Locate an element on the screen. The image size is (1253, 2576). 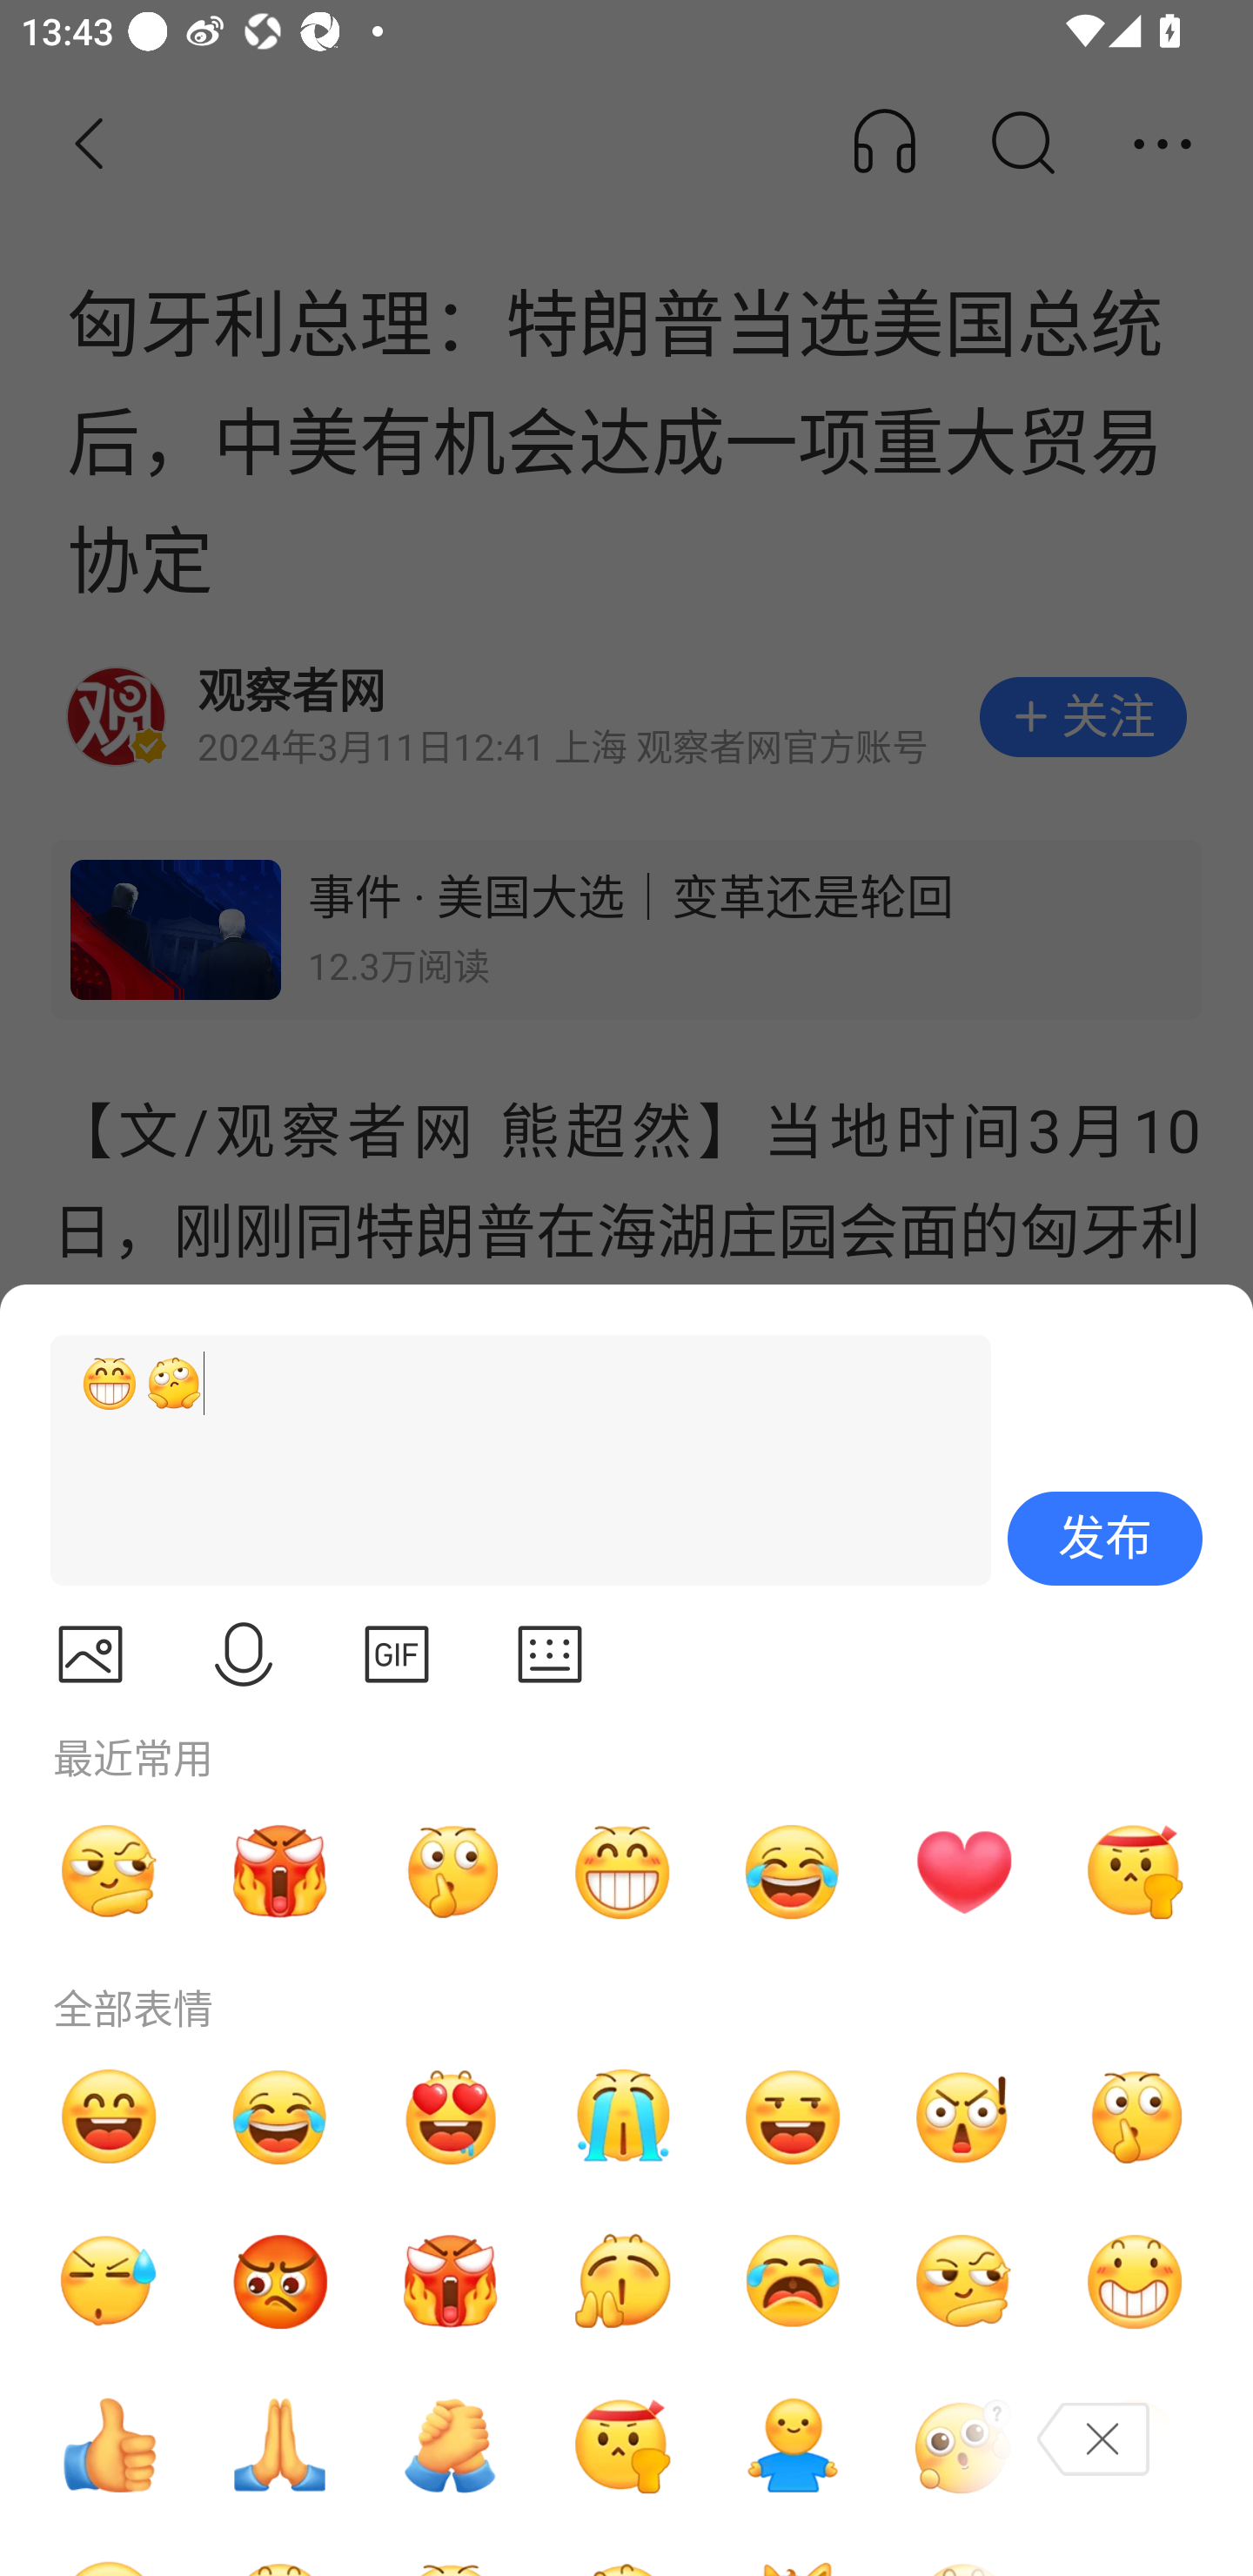
机智 is located at coordinates (109, 1871).